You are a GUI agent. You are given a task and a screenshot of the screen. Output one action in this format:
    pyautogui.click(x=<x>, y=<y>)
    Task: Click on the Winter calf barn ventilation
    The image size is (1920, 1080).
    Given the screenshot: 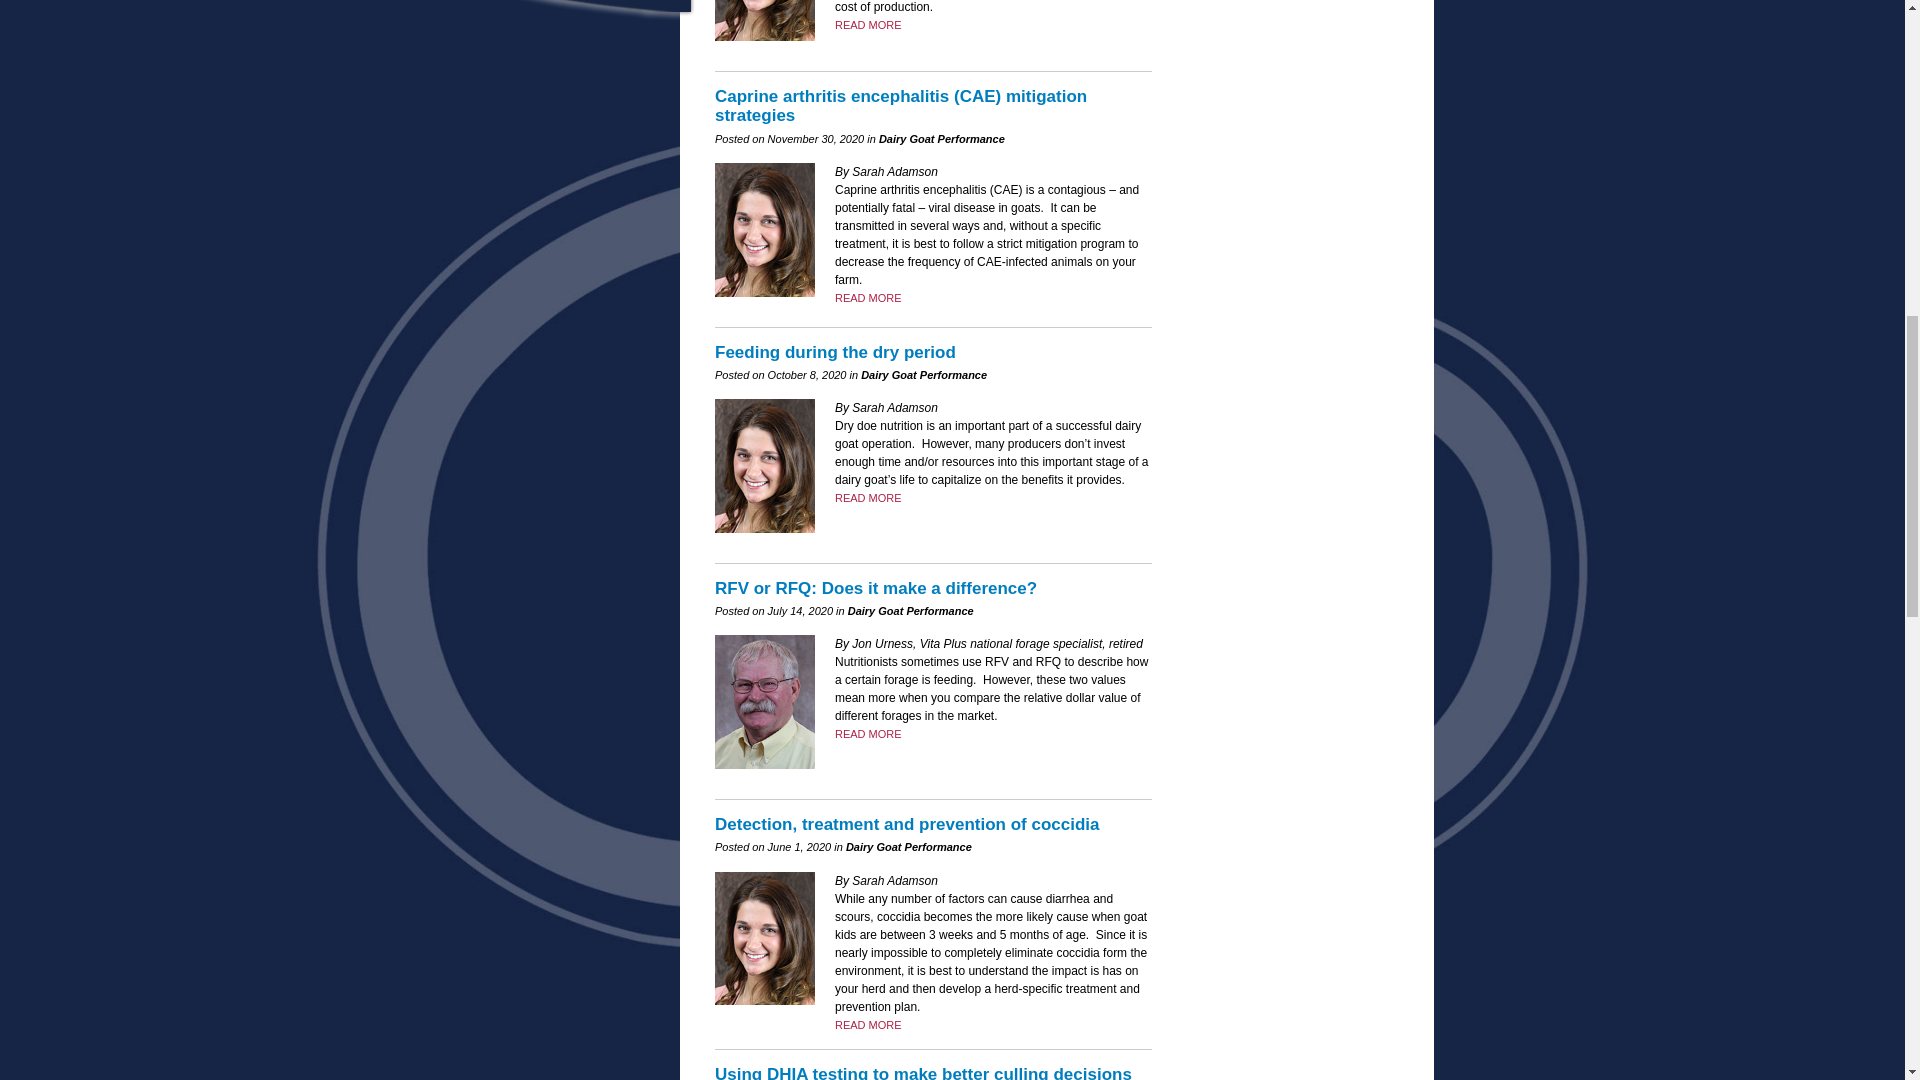 What is the action you would take?
    pyautogui.click(x=868, y=25)
    